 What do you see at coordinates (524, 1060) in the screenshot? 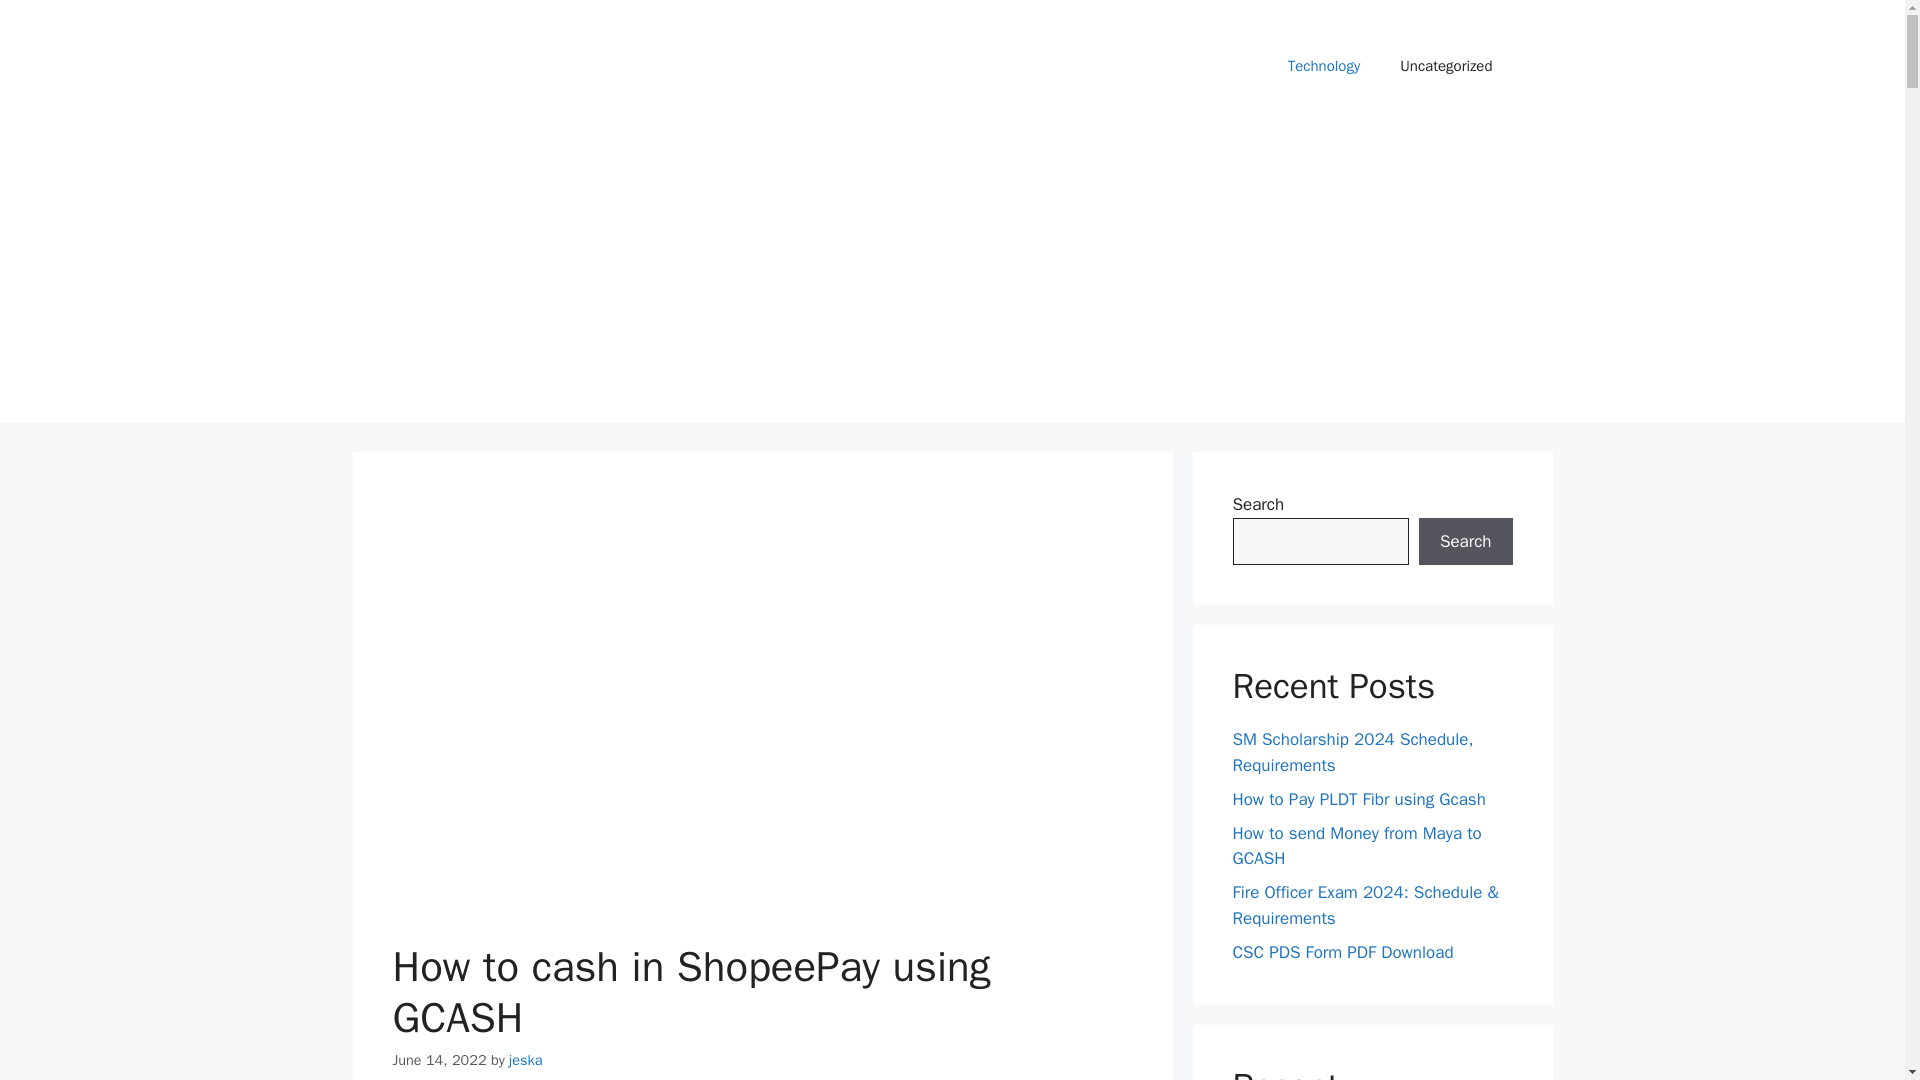
I see `jeska` at bounding box center [524, 1060].